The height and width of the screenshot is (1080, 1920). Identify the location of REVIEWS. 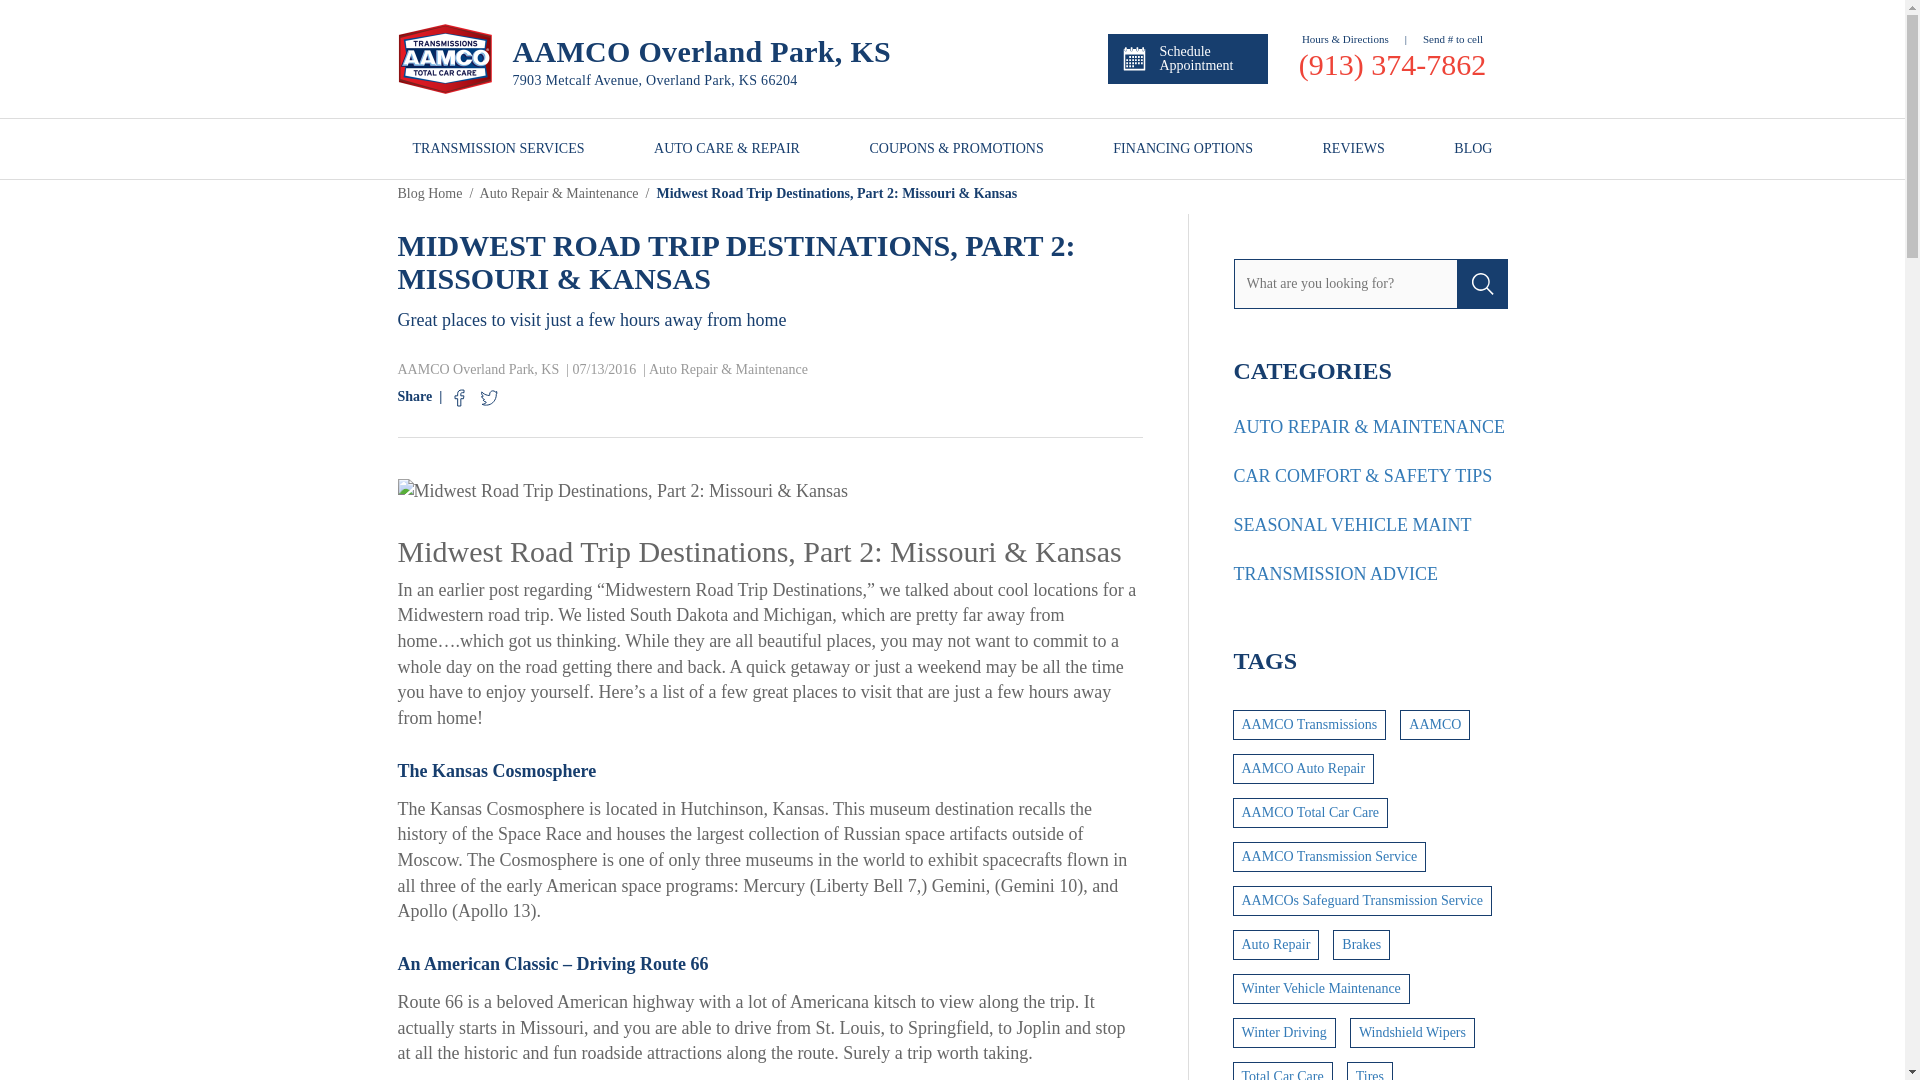
(1353, 148).